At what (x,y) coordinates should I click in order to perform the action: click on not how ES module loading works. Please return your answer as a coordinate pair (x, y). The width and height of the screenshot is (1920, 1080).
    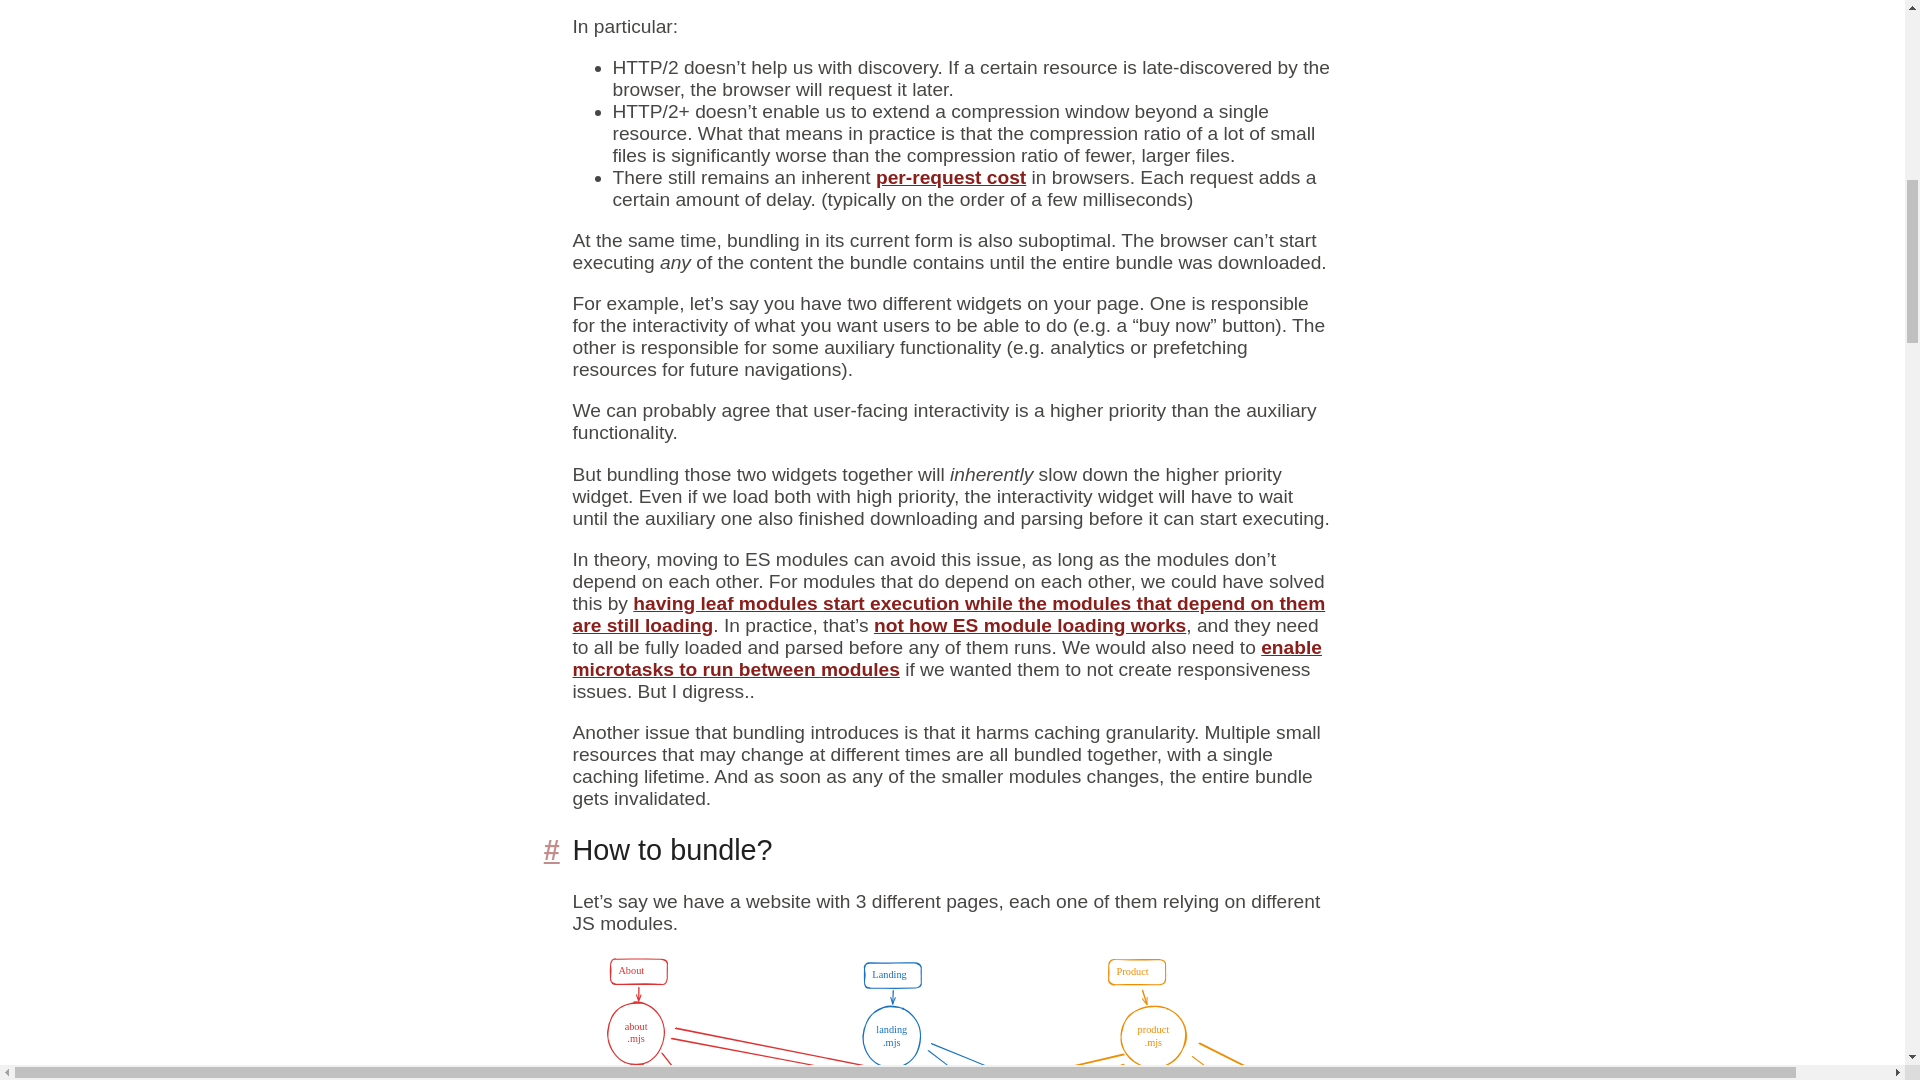
    Looking at the image, I should click on (1030, 625).